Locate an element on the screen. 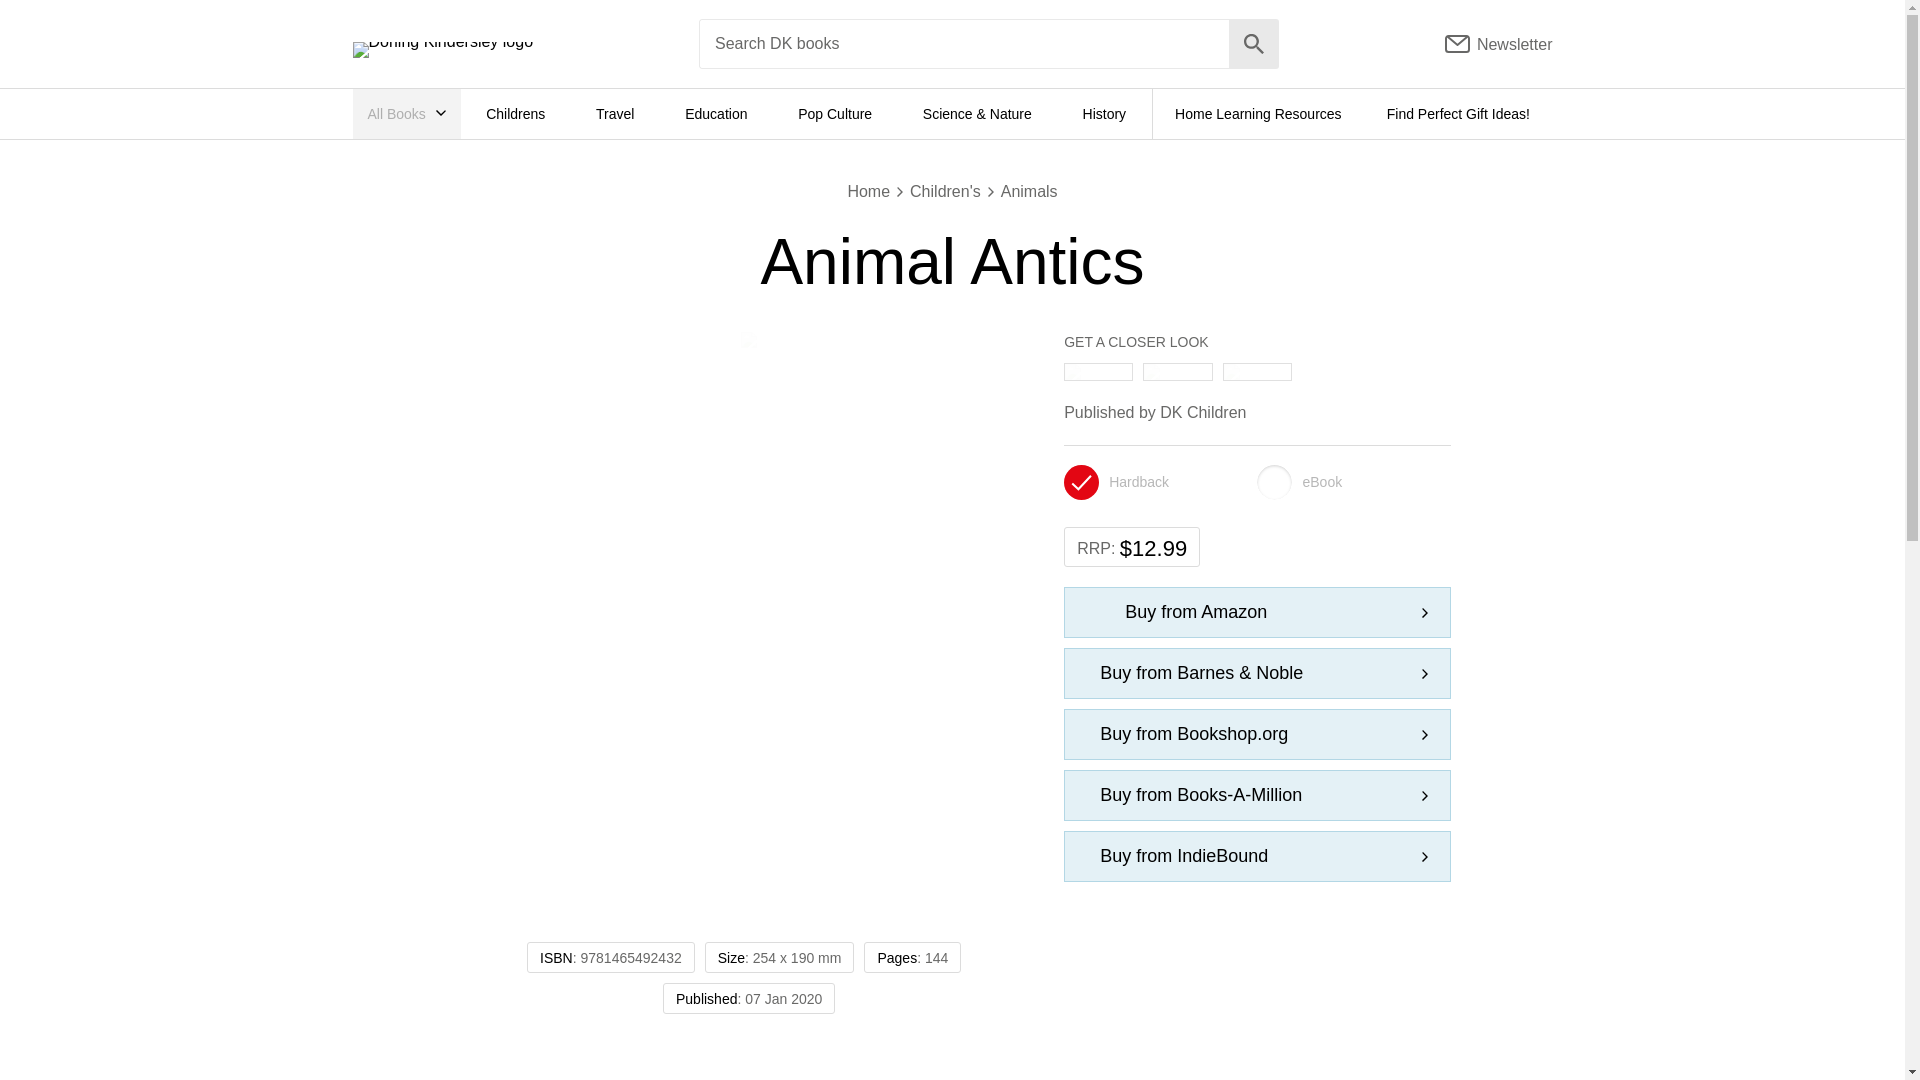 Image resolution: width=1920 pixels, height=1080 pixels. Home is located at coordinates (868, 192).